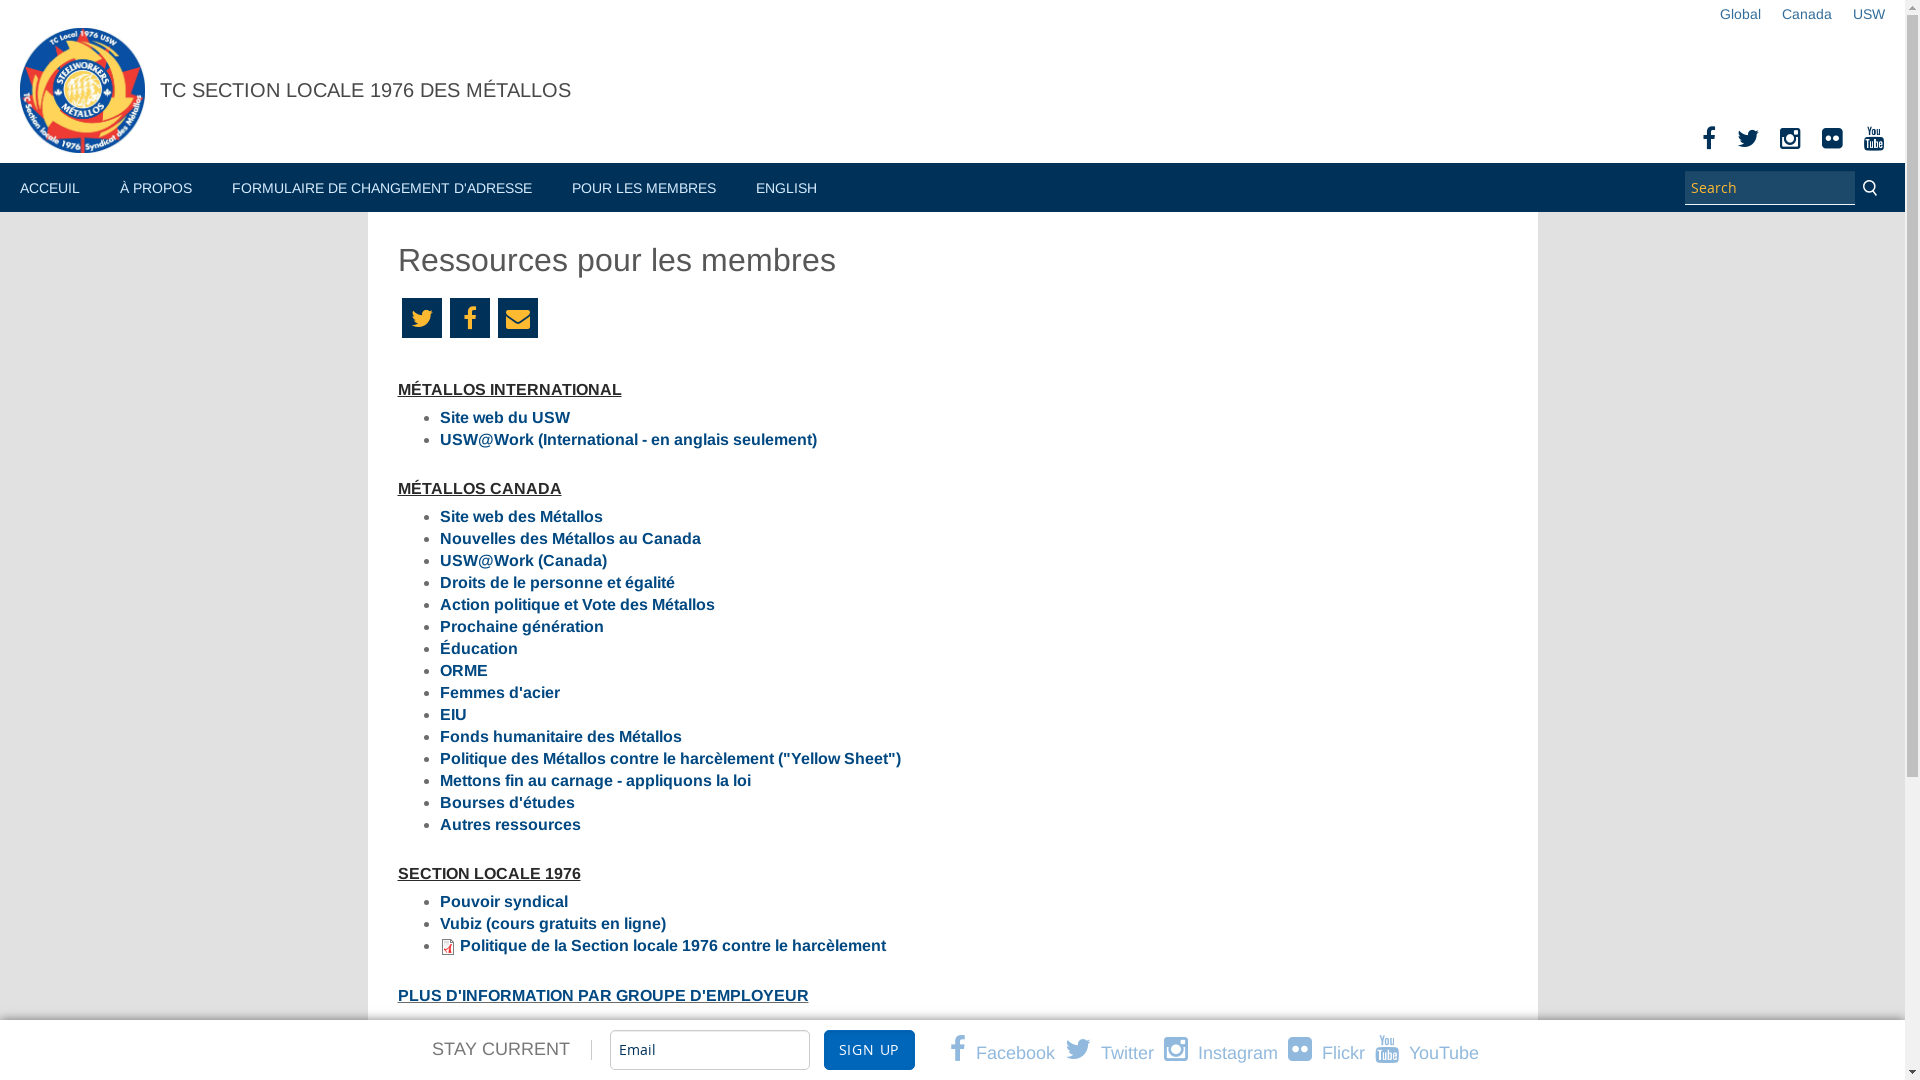  I want to click on Site web du USW, so click(505, 418).